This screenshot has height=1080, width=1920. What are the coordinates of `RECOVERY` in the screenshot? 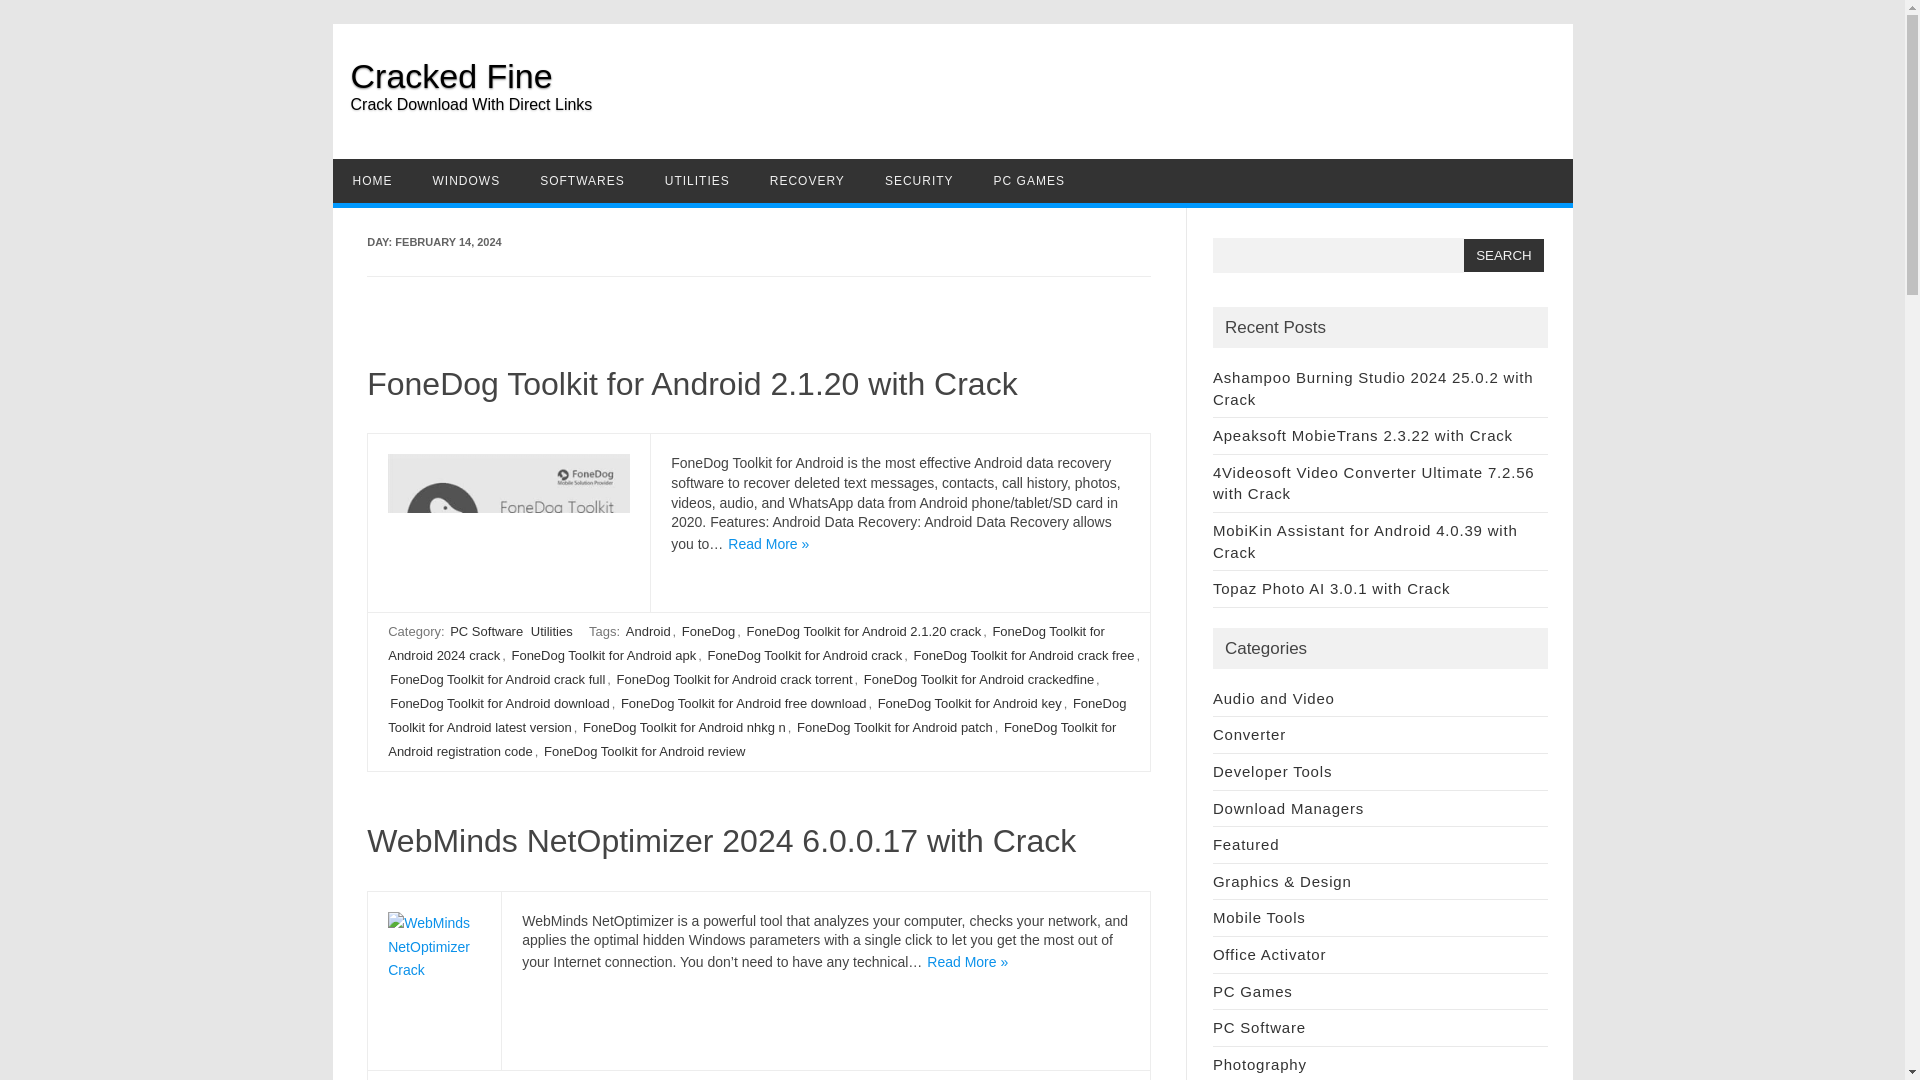 It's located at (808, 180).